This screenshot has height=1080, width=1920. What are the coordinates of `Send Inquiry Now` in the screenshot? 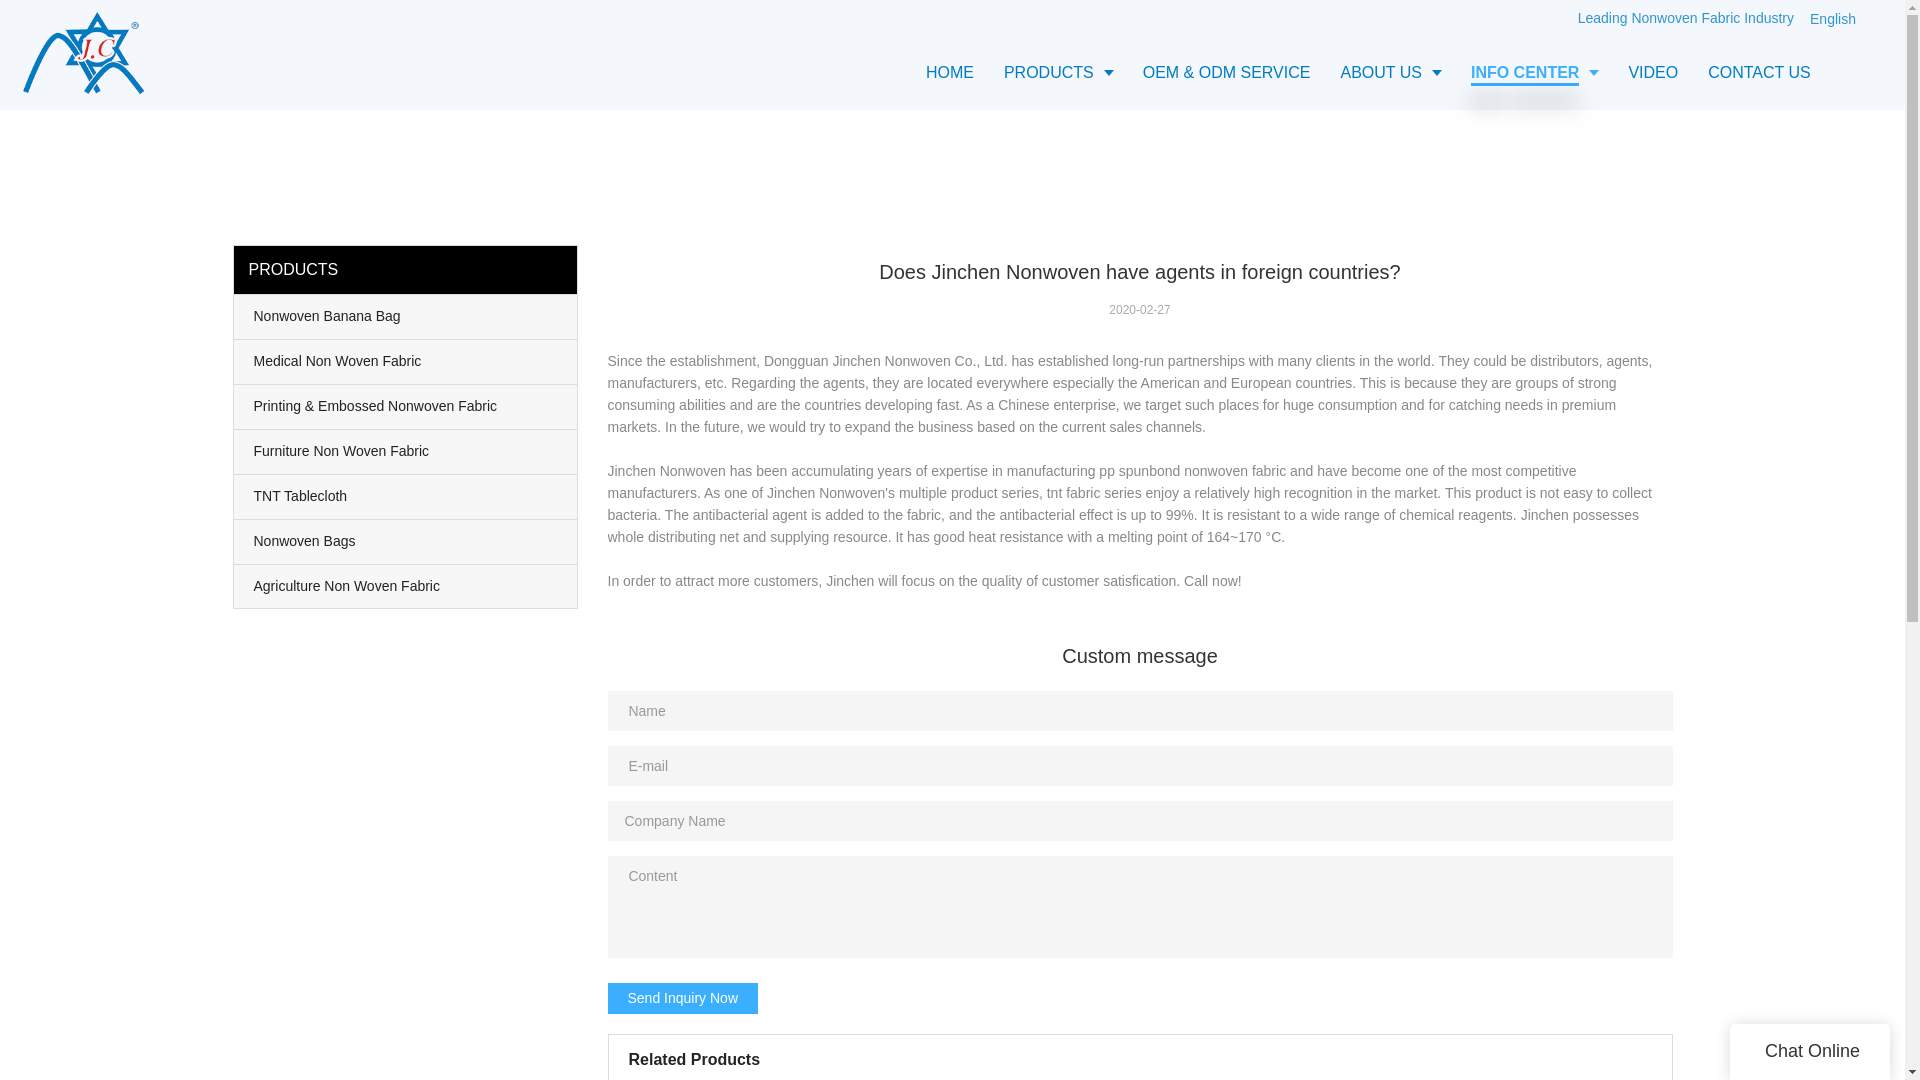 It's located at (683, 998).